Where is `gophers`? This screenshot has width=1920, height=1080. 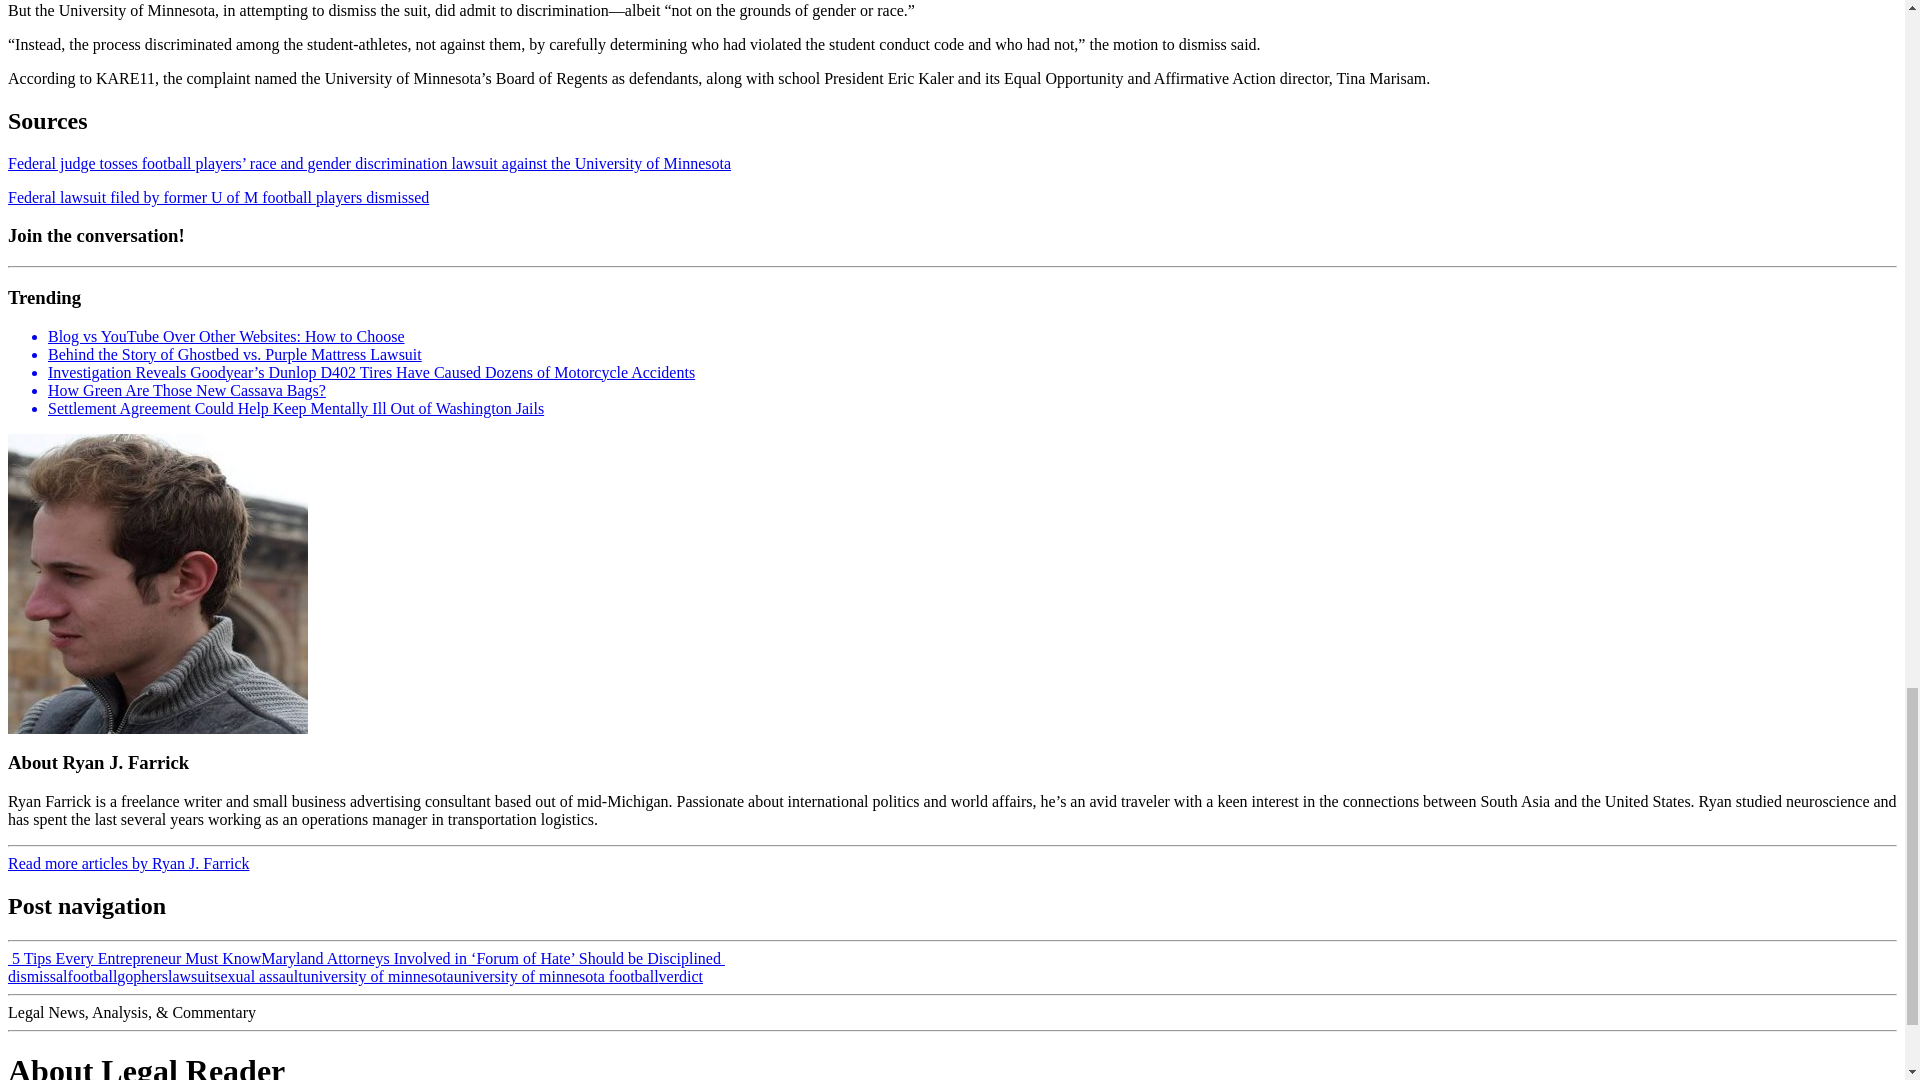 gophers is located at coordinates (142, 976).